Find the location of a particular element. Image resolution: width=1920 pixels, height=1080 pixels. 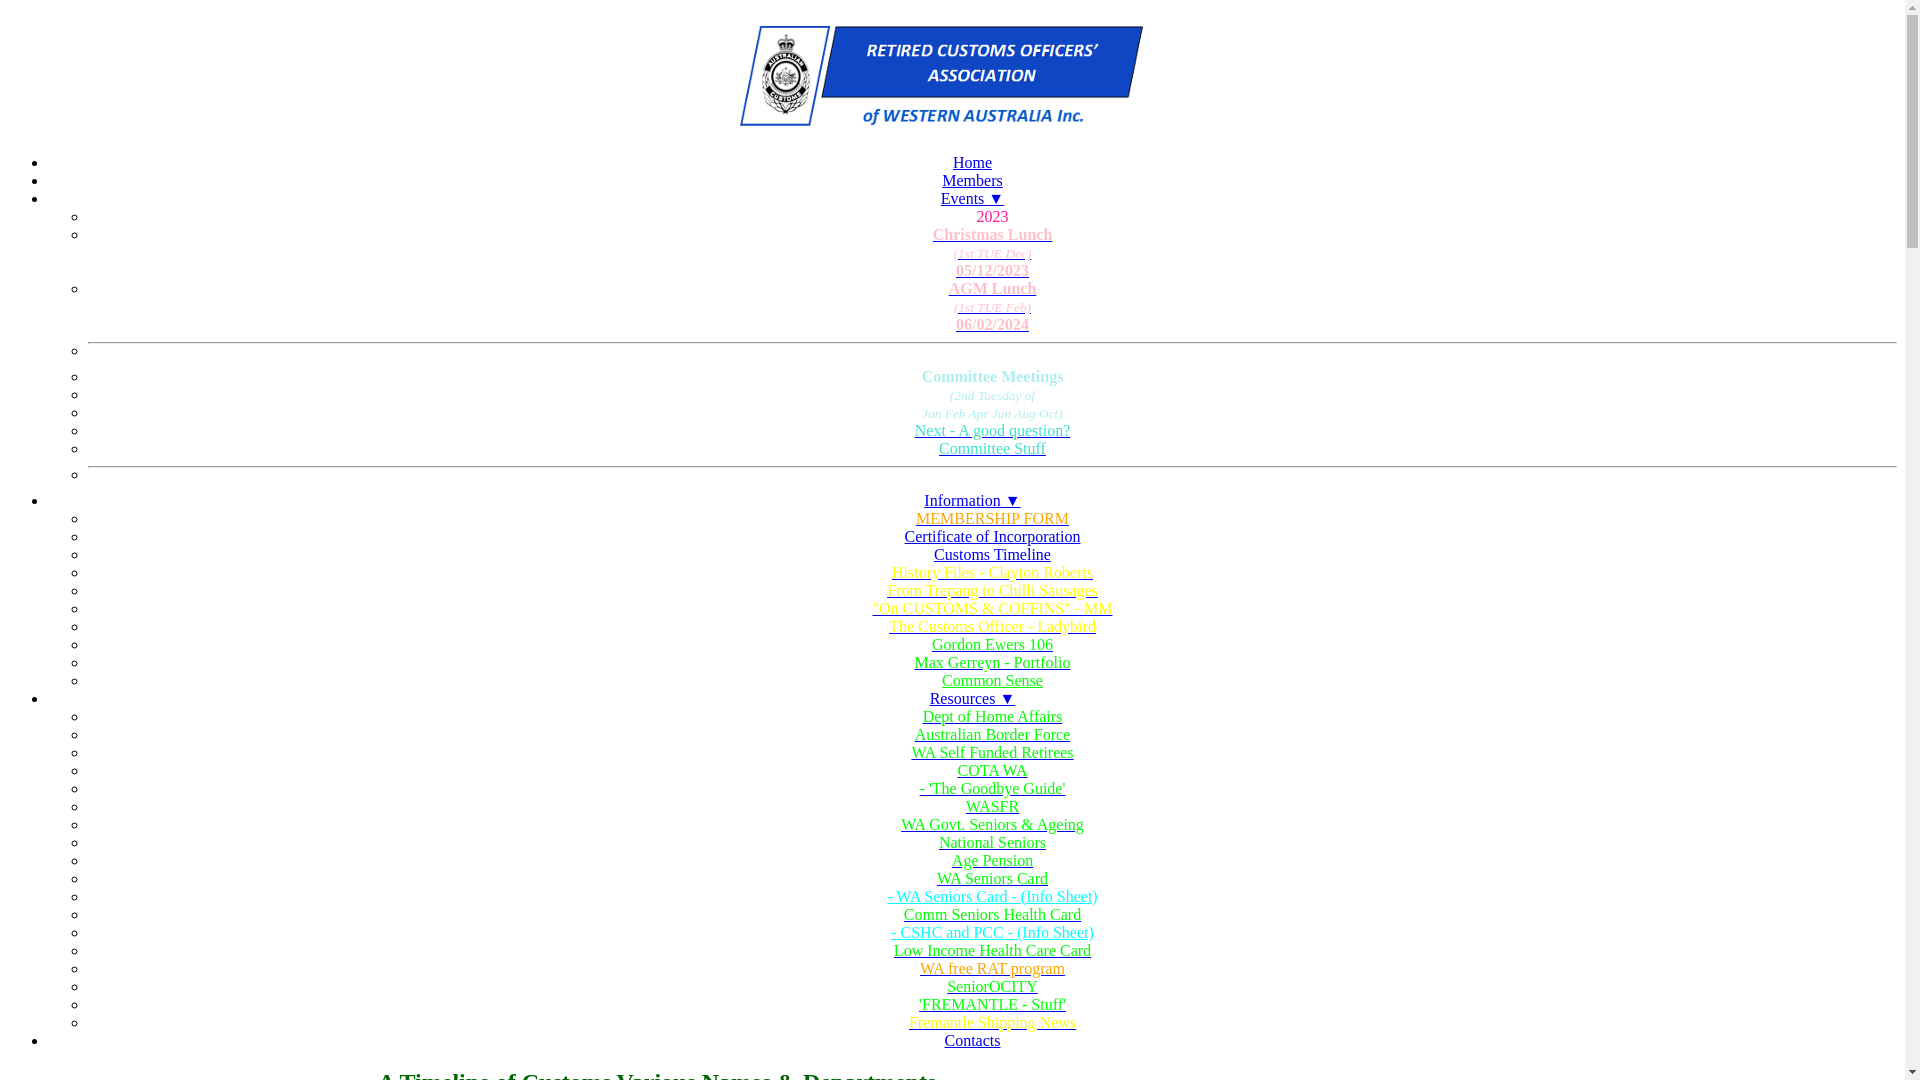

From Trepang to Chilli Sausages is located at coordinates (992, 591).